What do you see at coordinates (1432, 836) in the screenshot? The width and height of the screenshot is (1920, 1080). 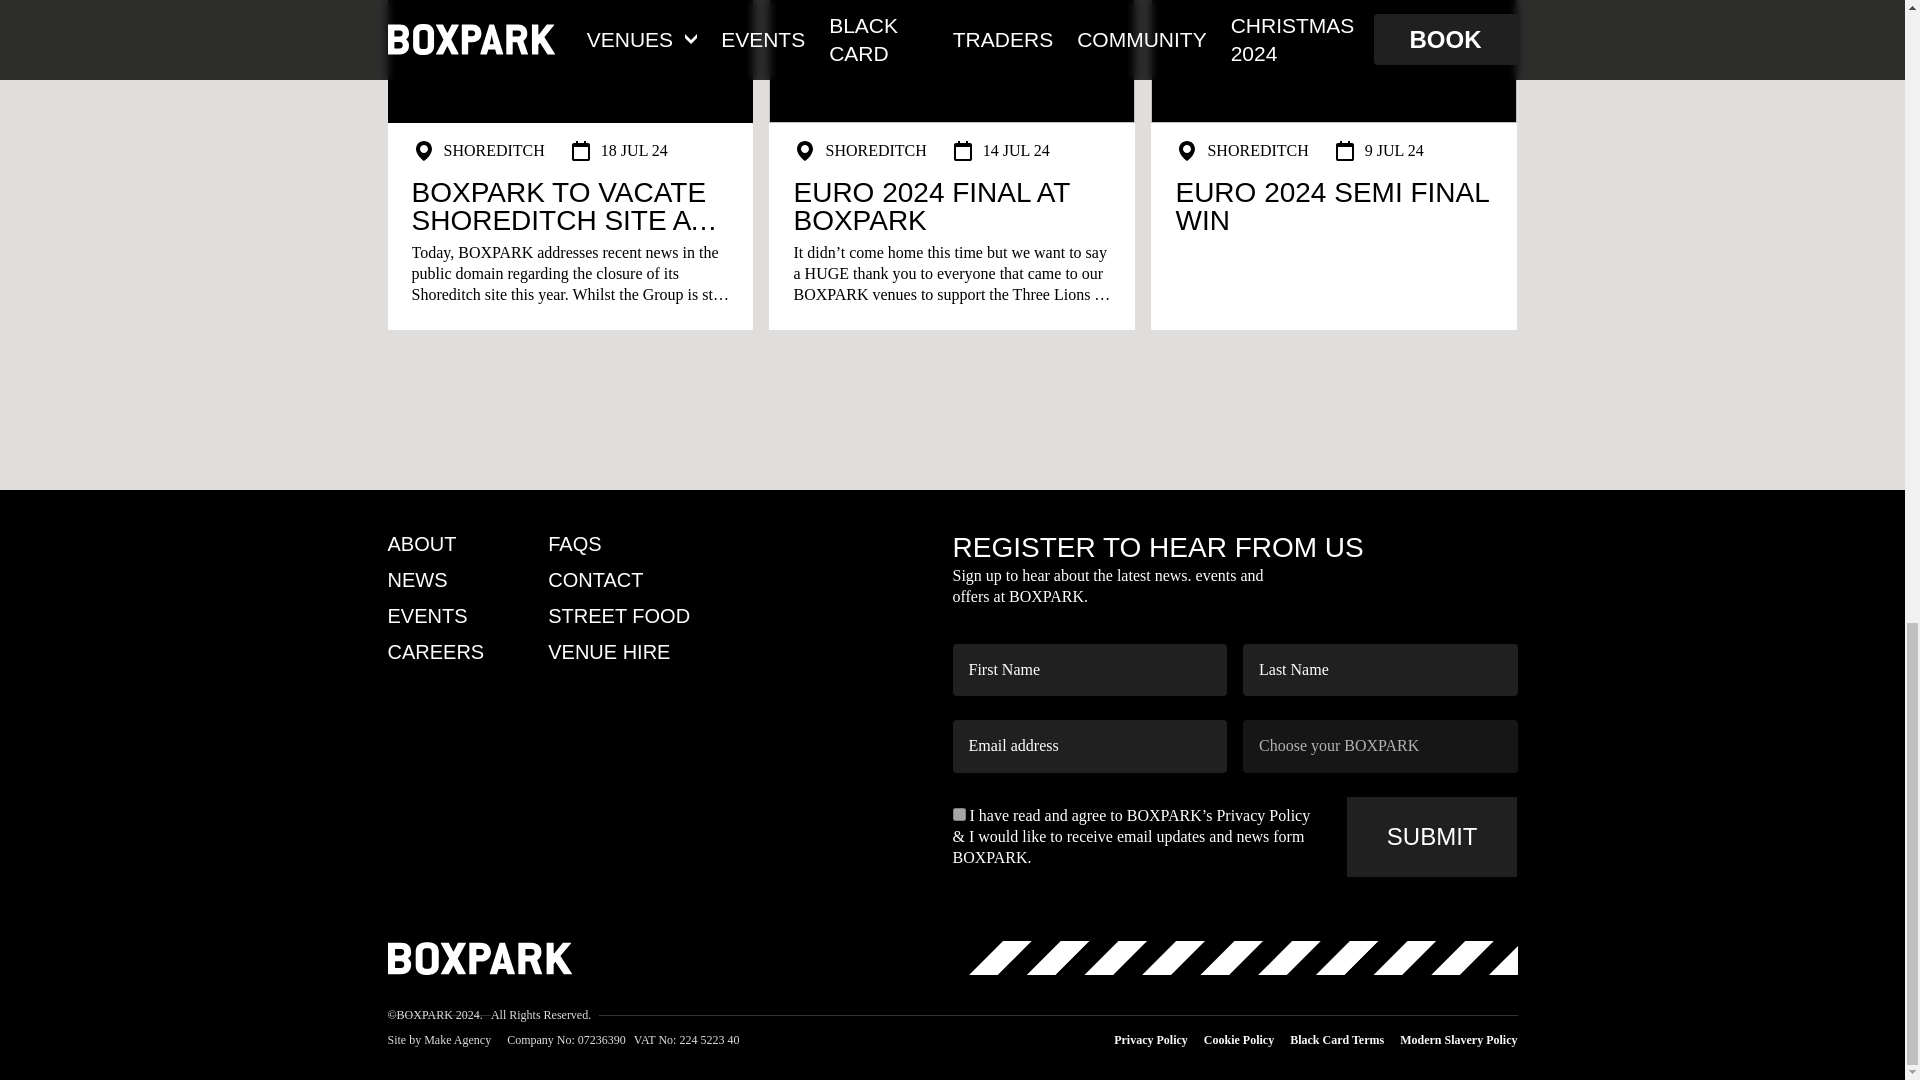 I see `Submit` at bounding box center [1432, 836].